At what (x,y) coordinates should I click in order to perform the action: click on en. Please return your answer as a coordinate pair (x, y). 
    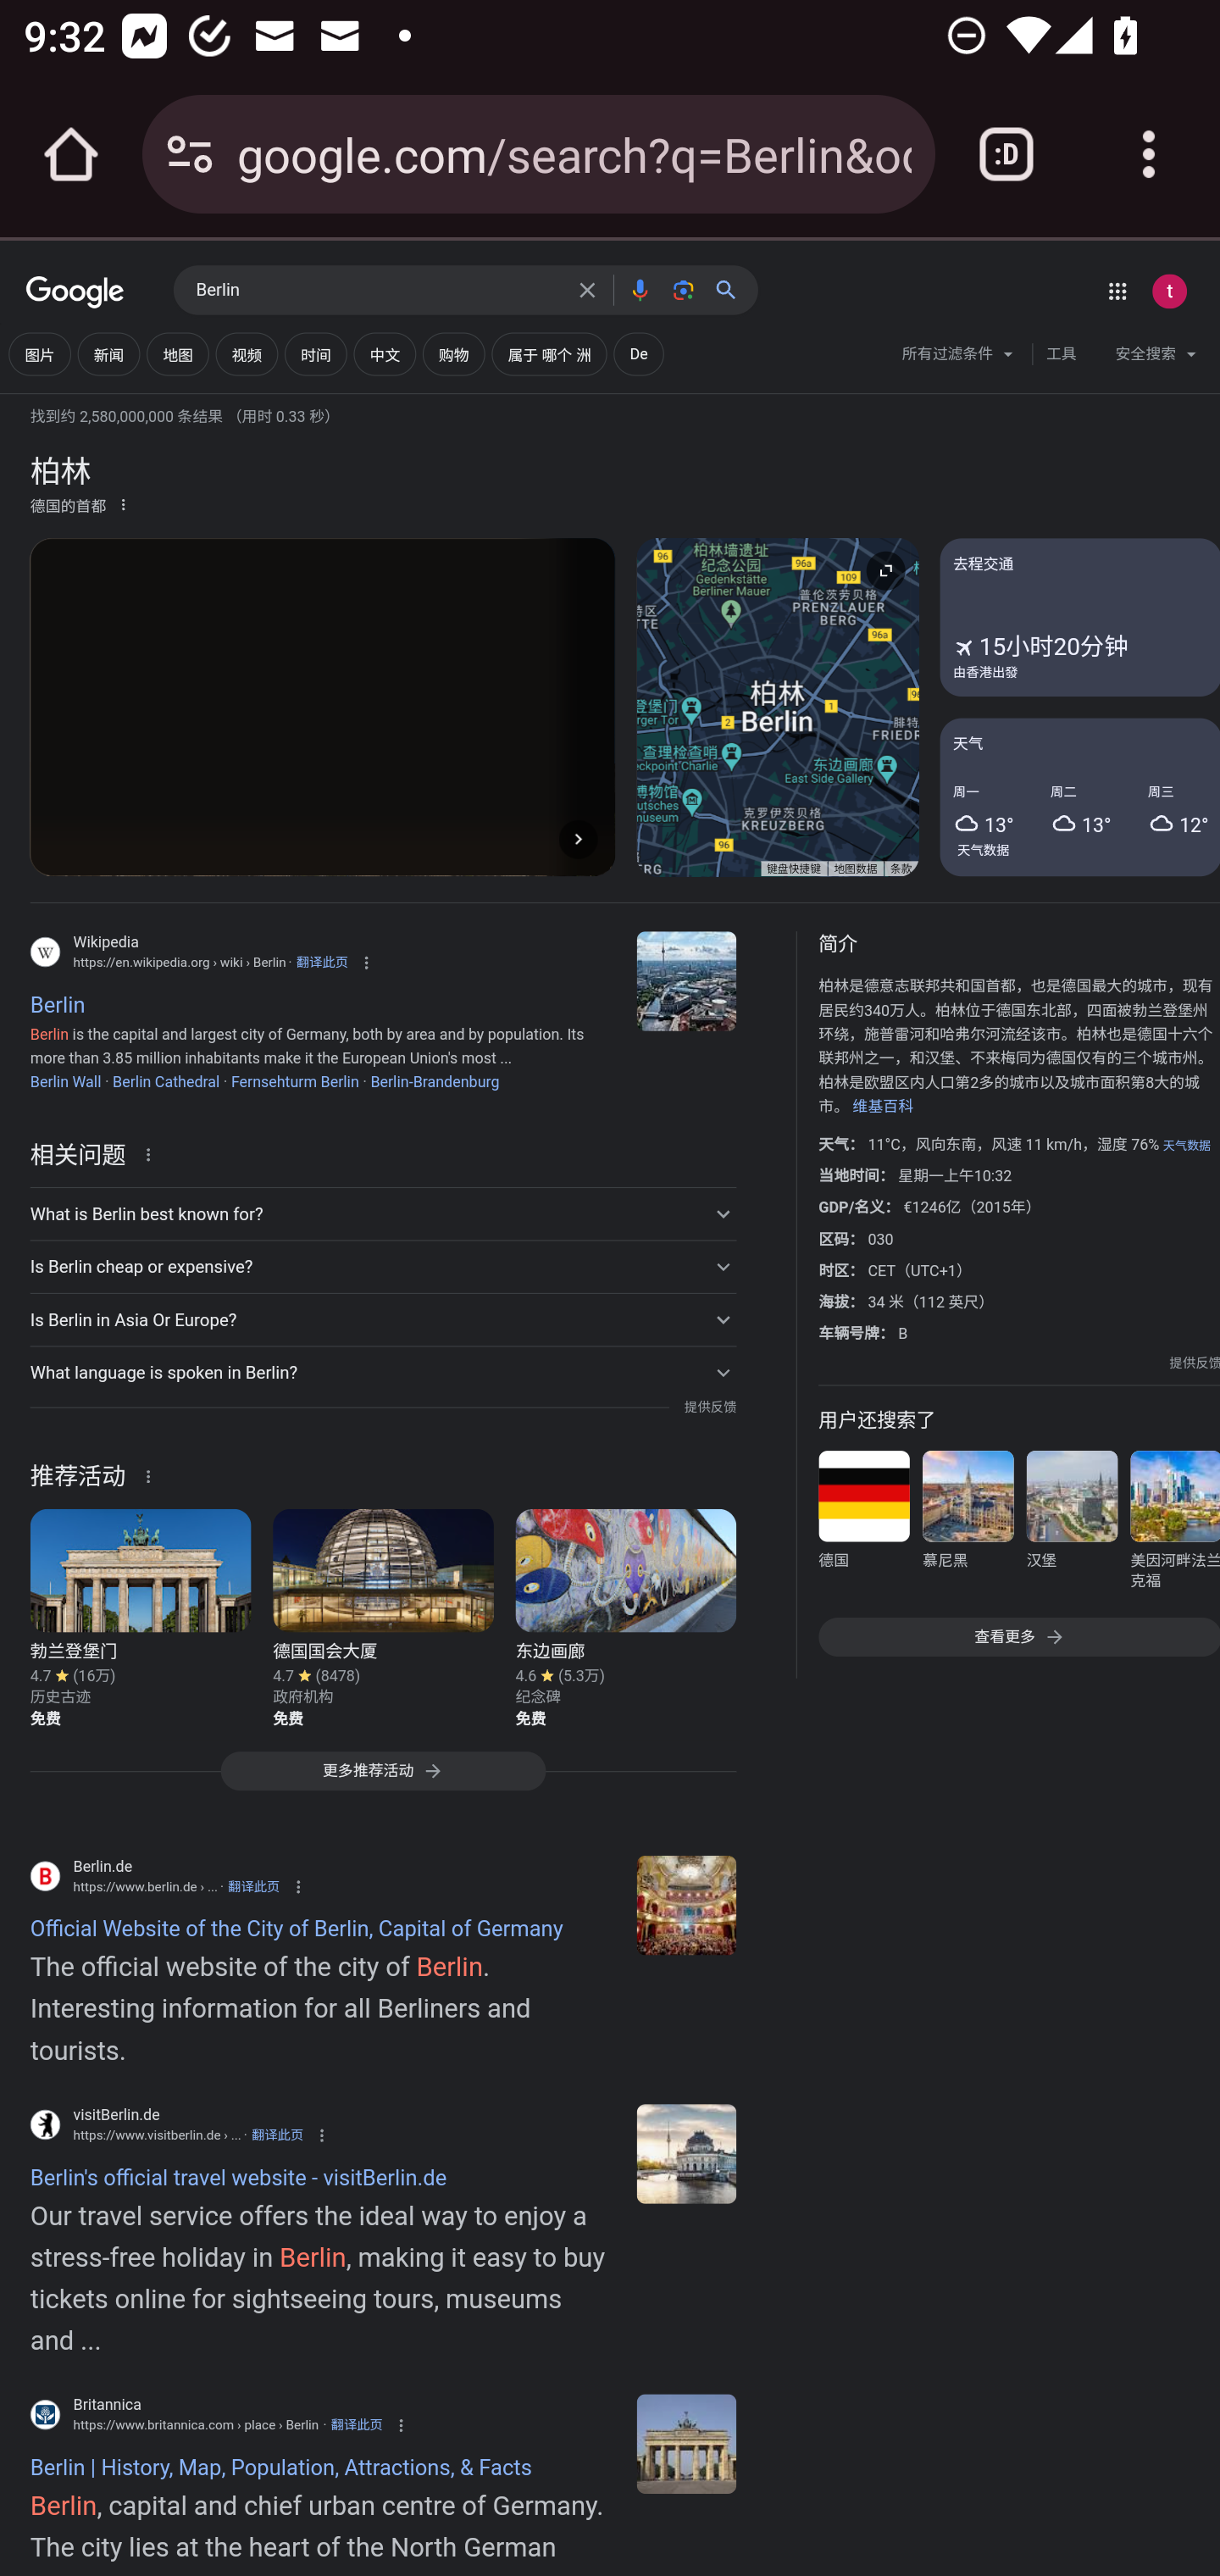
    Looking at the image, I should click on (686, 2153).